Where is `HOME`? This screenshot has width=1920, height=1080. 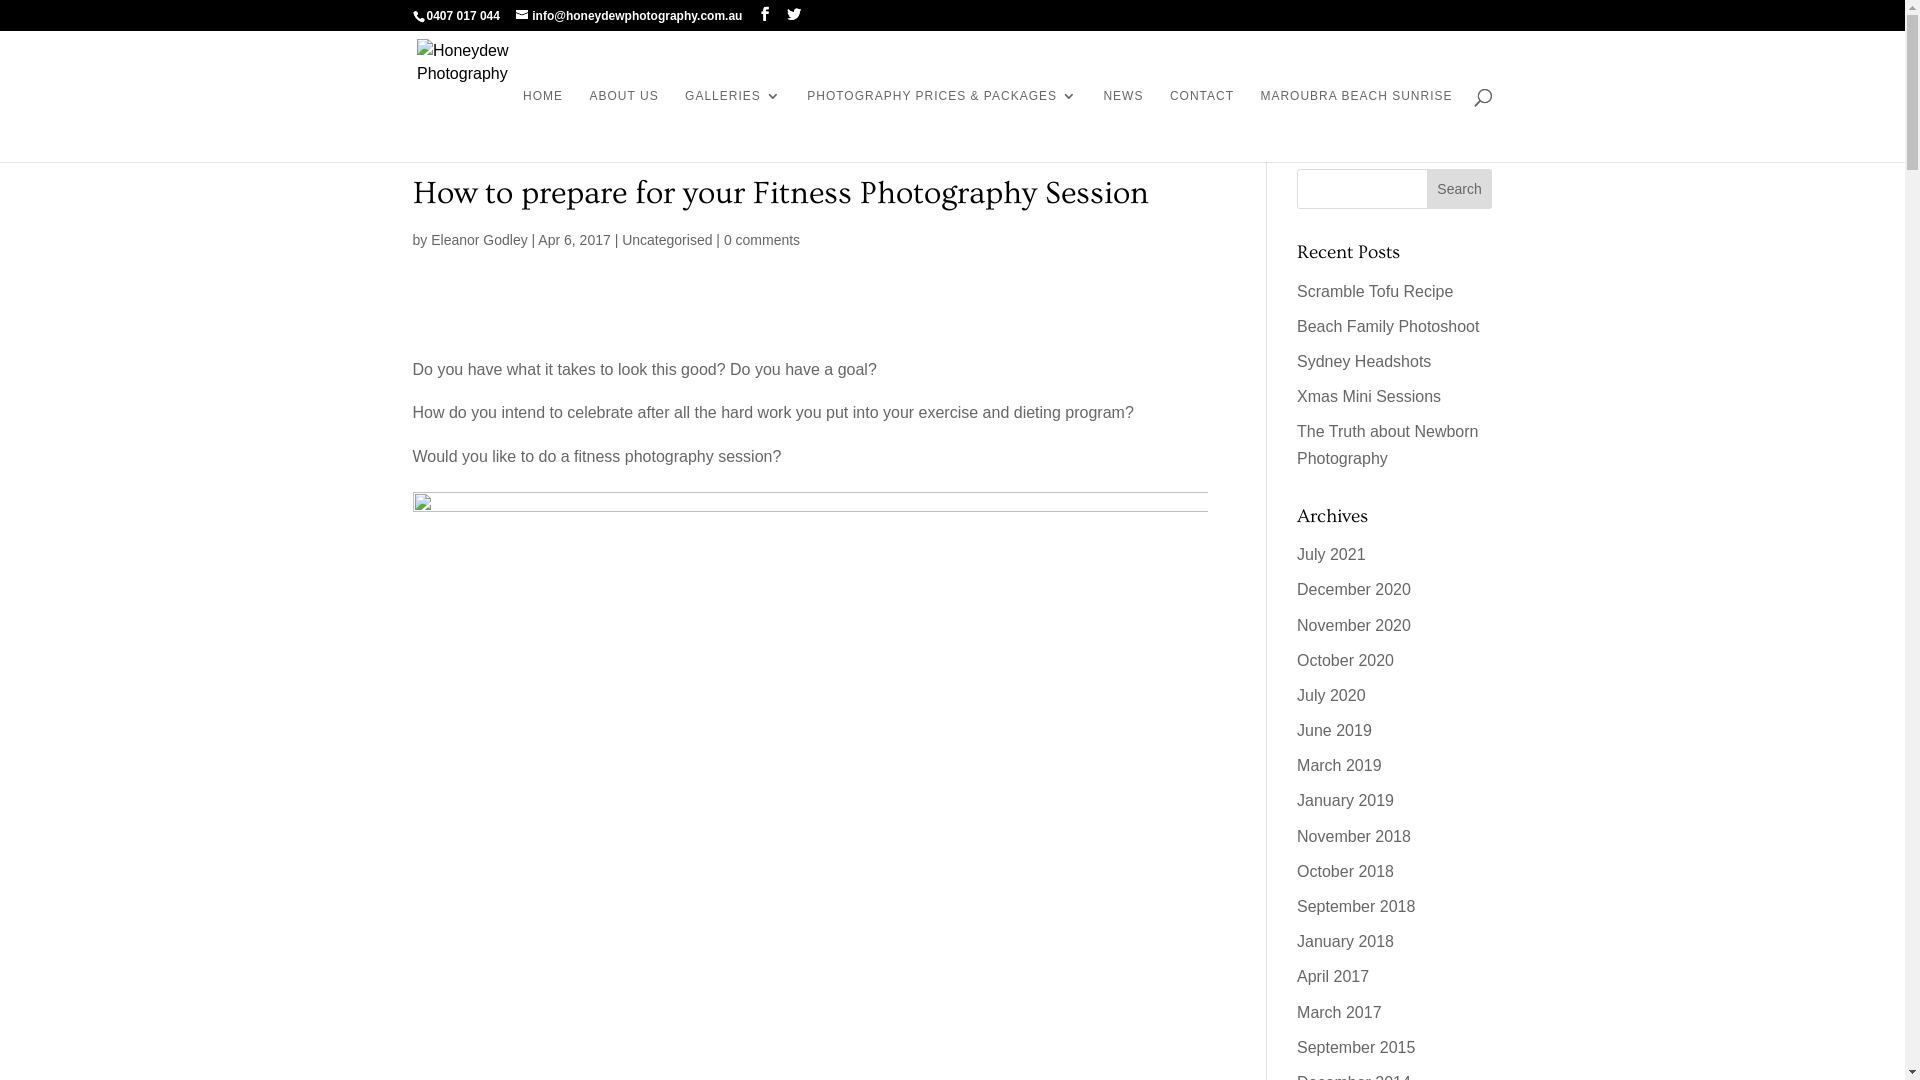
HOME is located at coordinates (543, 126).